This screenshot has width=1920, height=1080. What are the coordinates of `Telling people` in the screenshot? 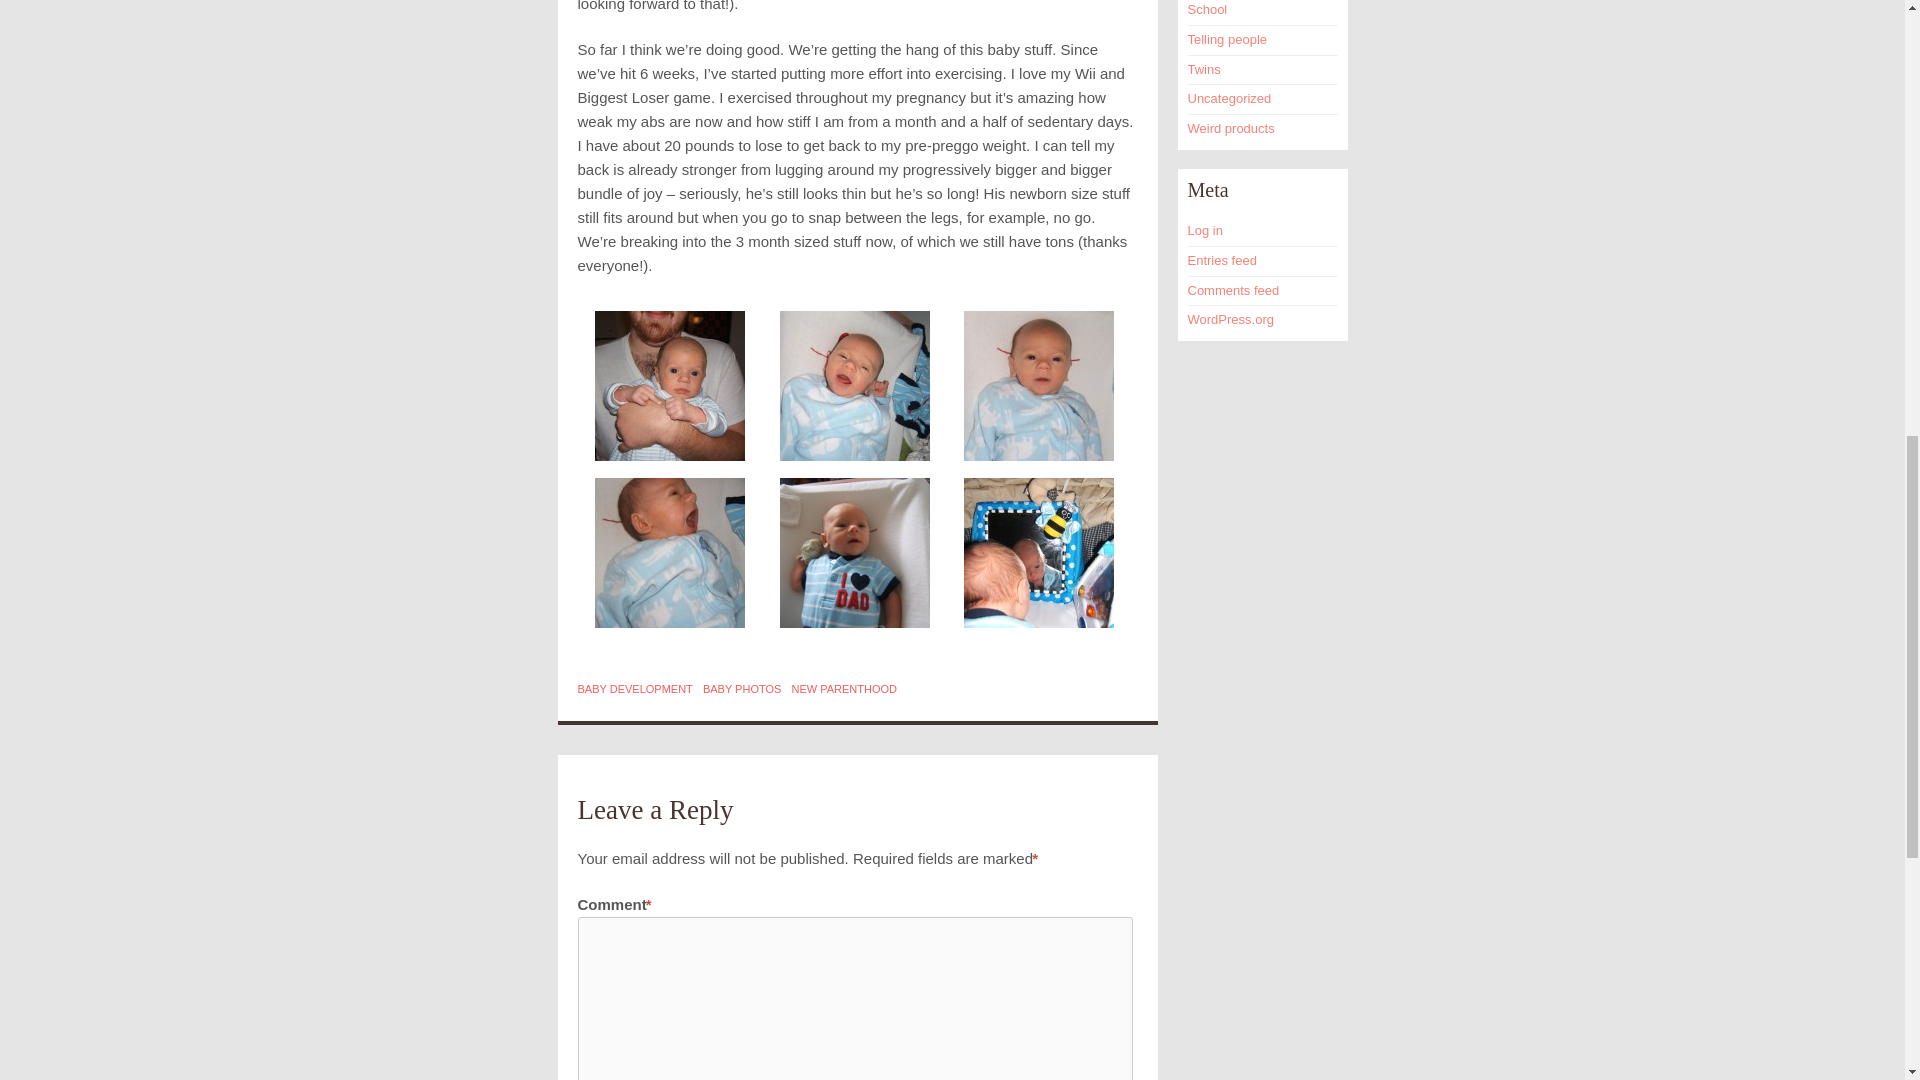 It's located at (1228, 40).